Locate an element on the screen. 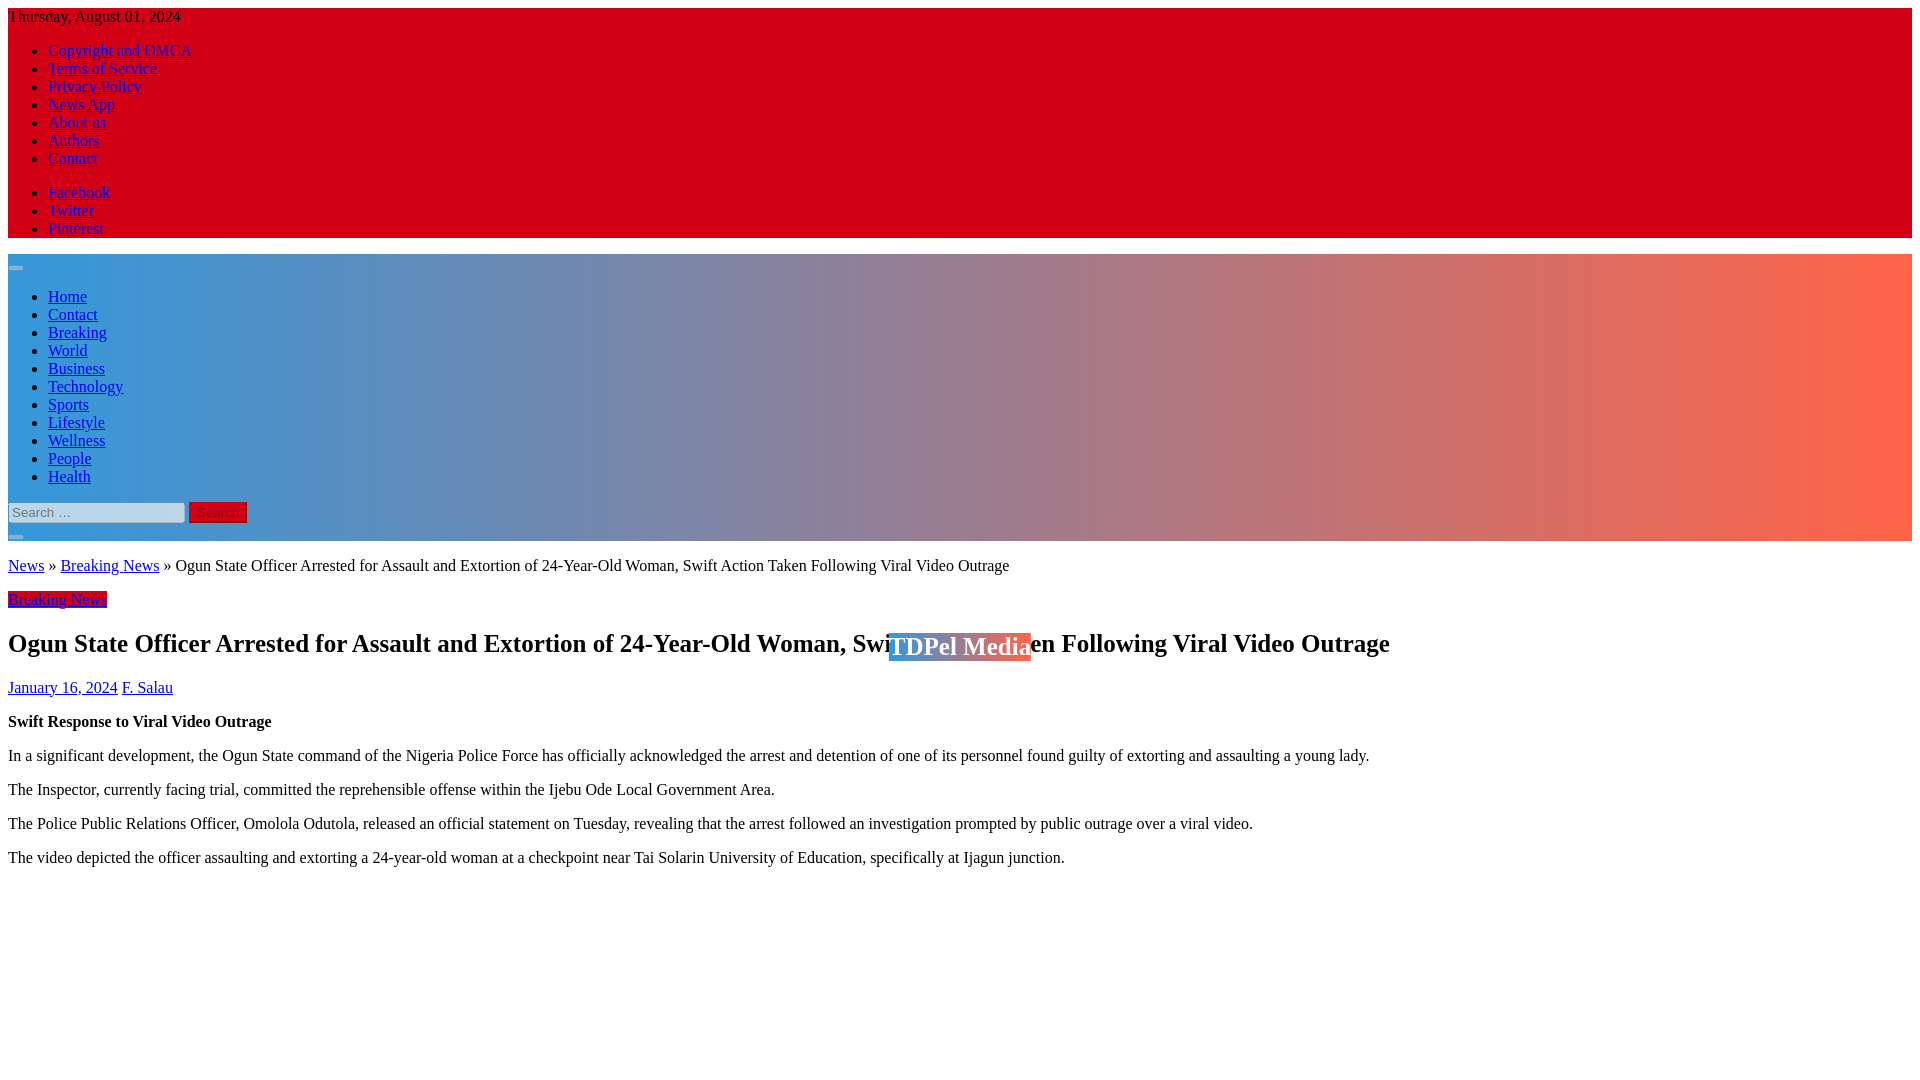 The height and width of the screenshot is (1080, 1920). Home is located at coordinates (67, 296).